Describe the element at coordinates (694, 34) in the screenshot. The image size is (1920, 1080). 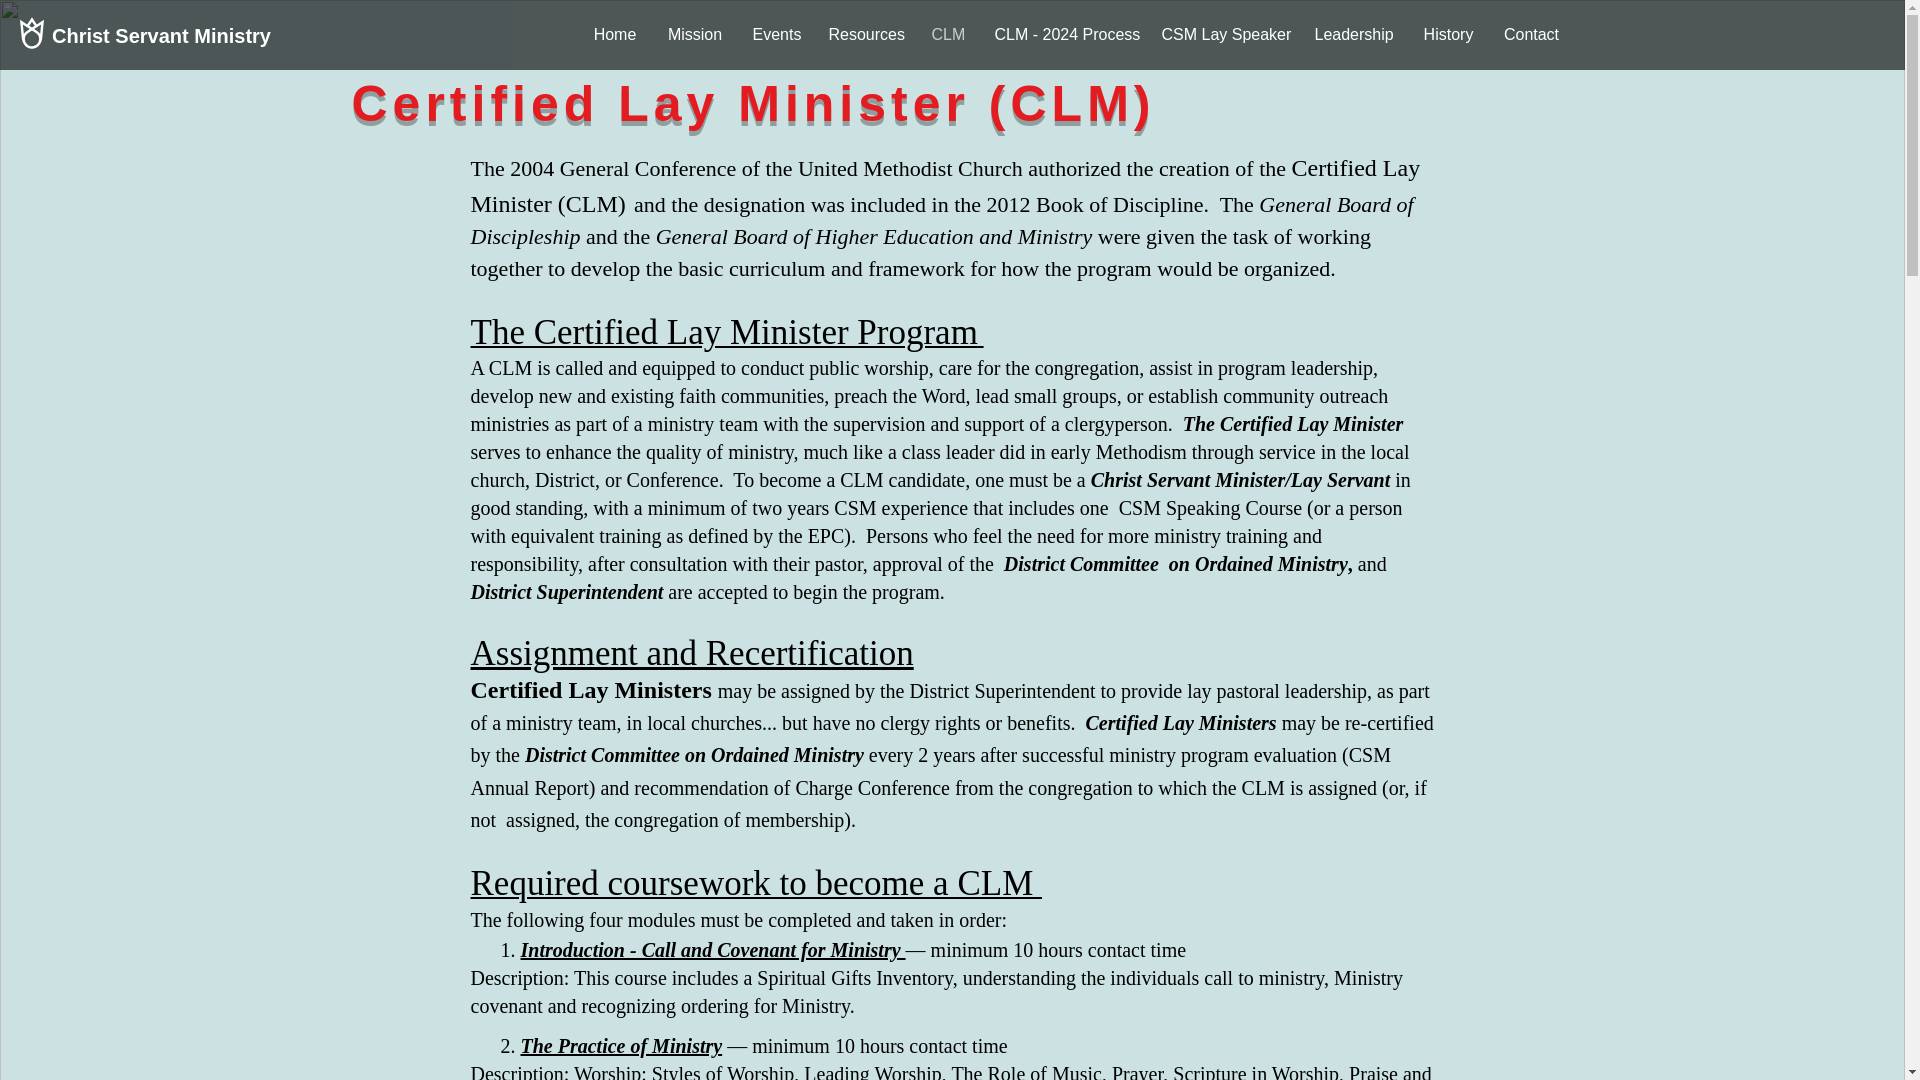
I see `Mission` at that location.